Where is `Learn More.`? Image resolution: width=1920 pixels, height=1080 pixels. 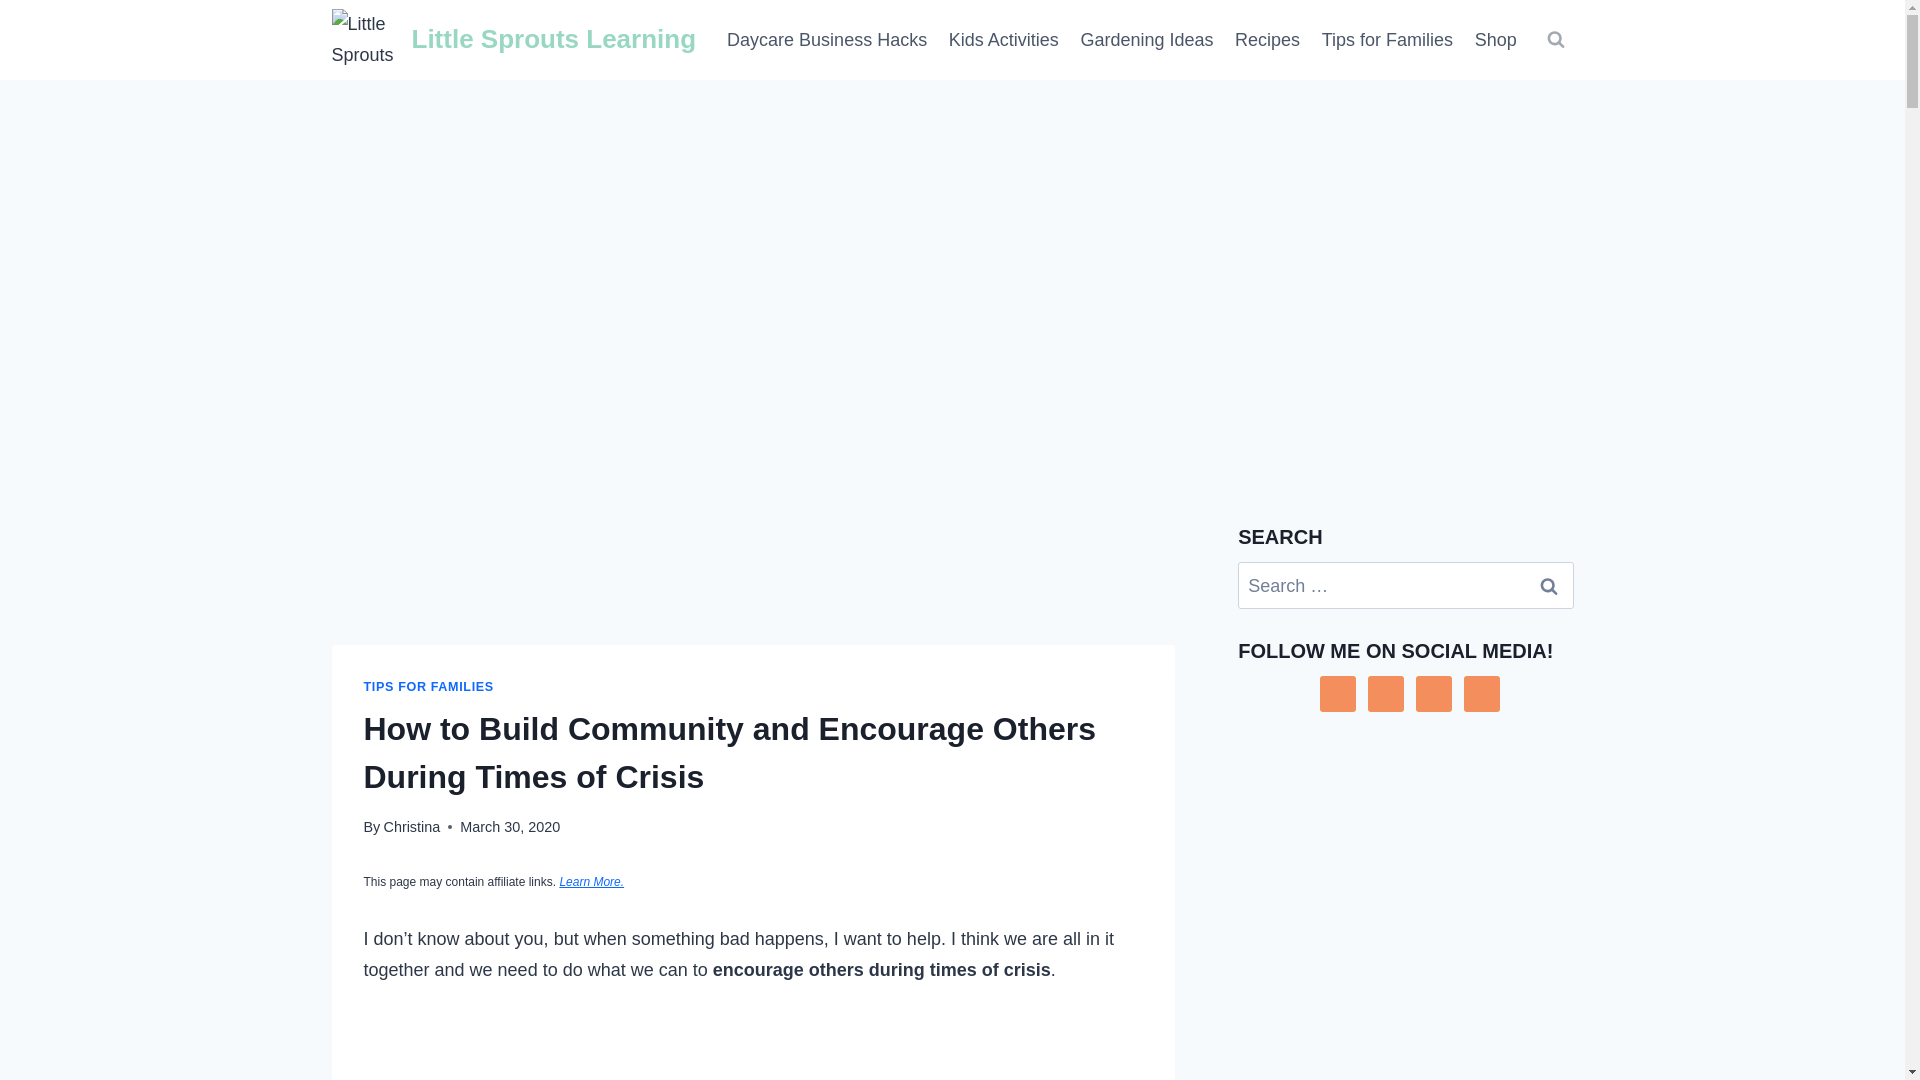
Learn More. is located at coordinates (591, 881).